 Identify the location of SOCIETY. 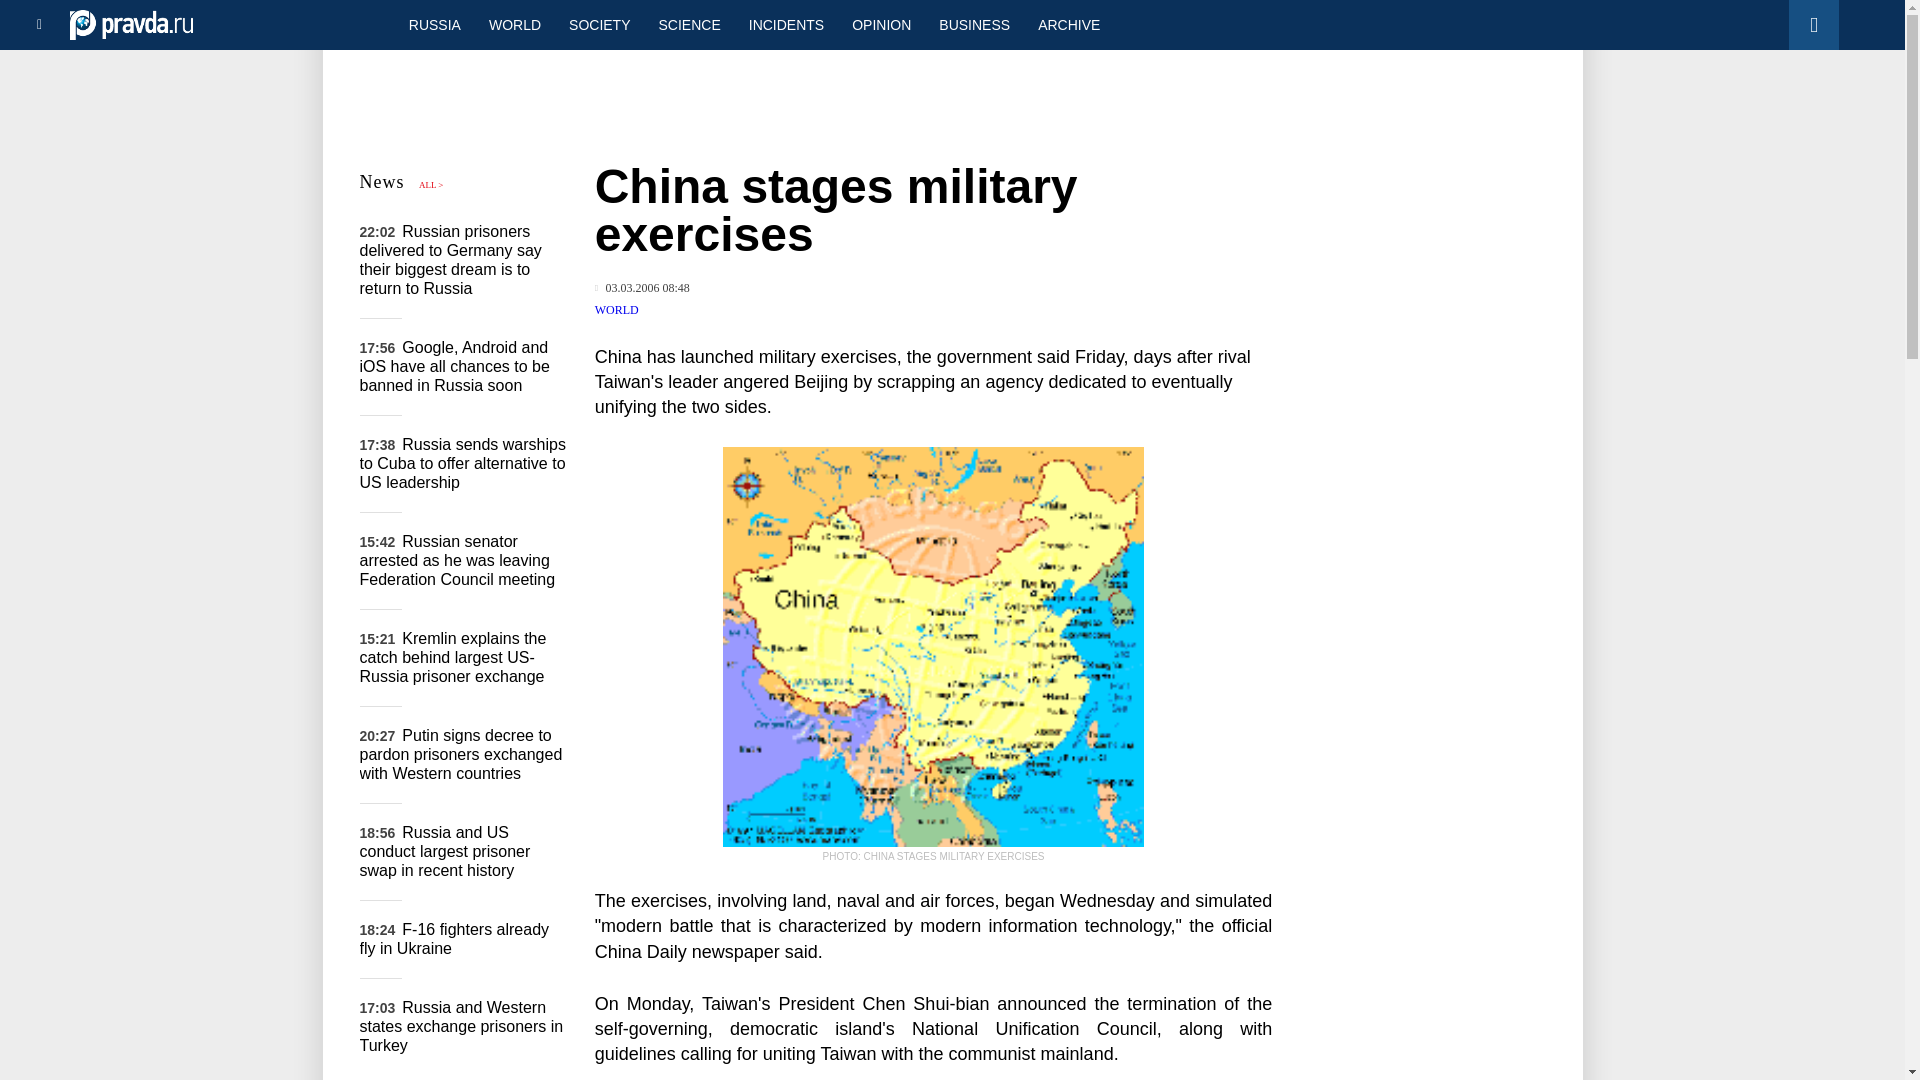
(598, 24).